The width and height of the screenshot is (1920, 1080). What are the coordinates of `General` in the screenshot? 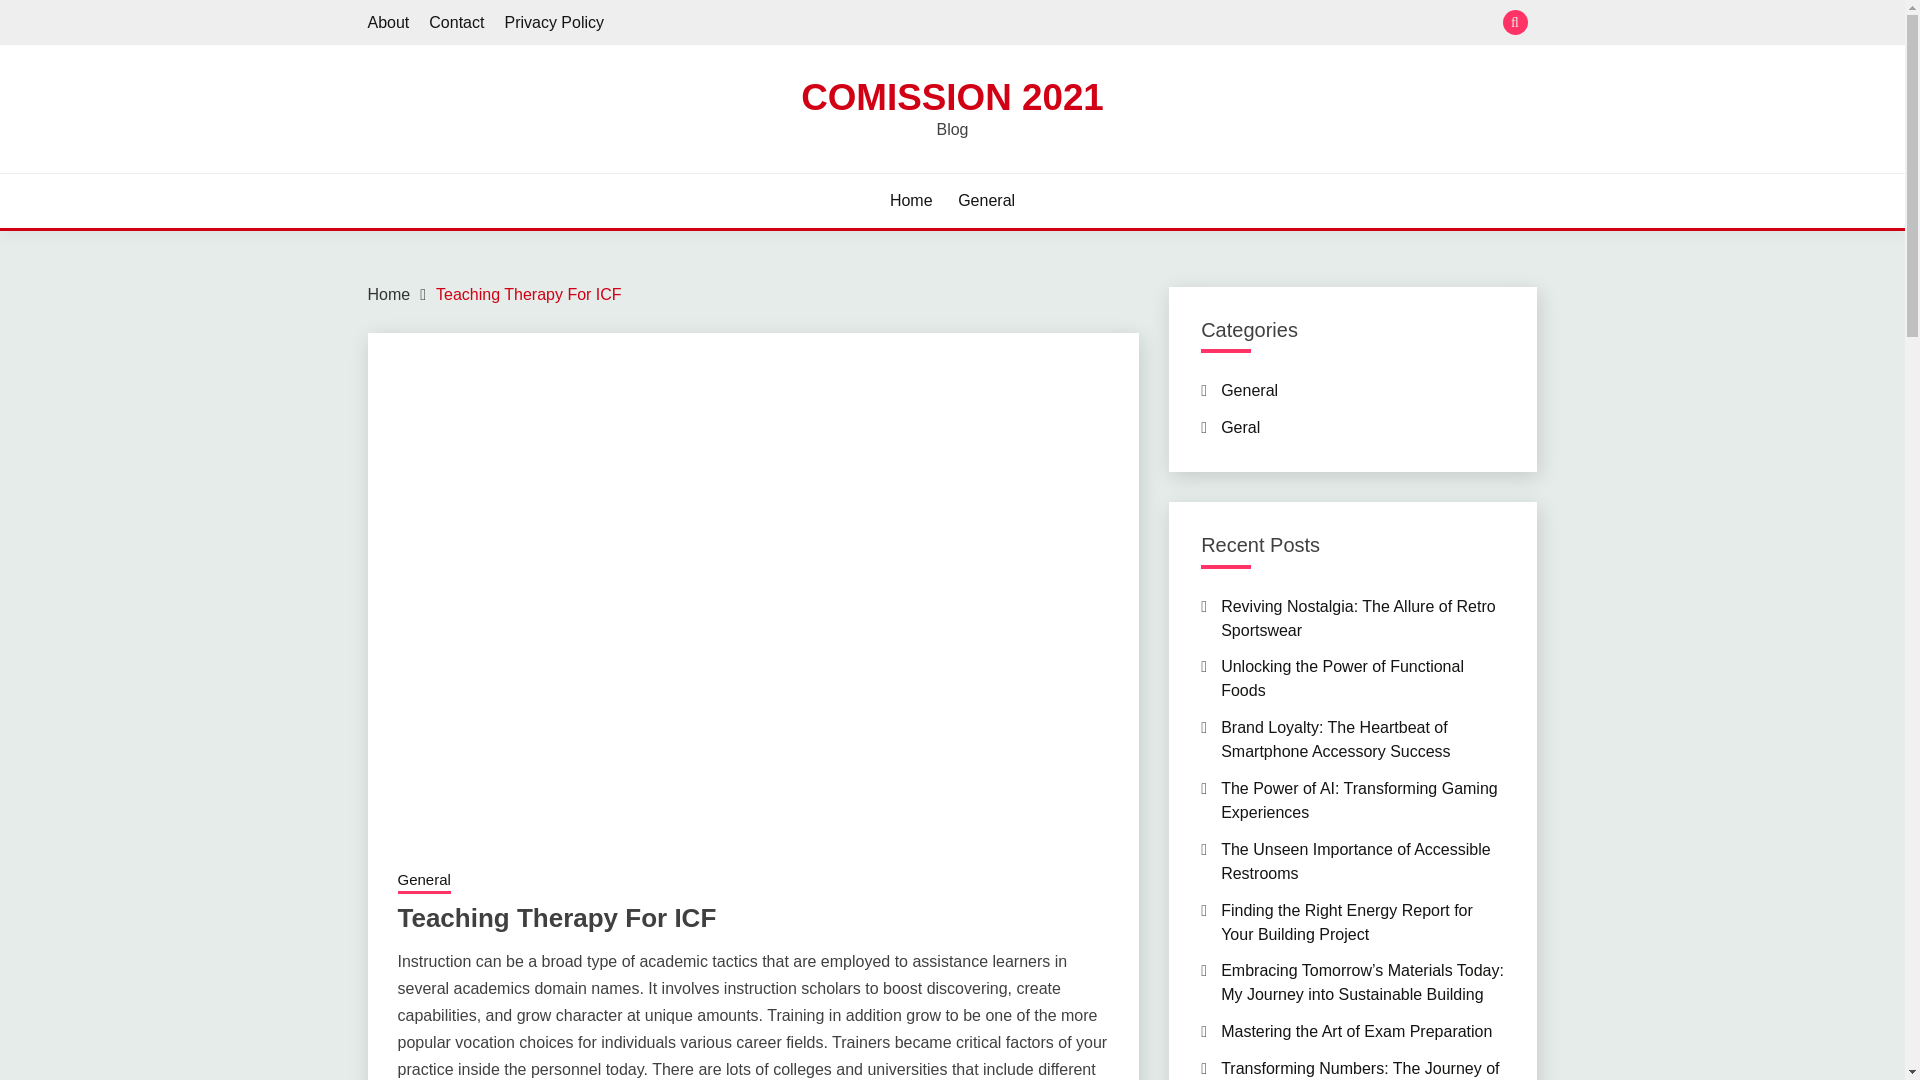 It's located at (424, 882).